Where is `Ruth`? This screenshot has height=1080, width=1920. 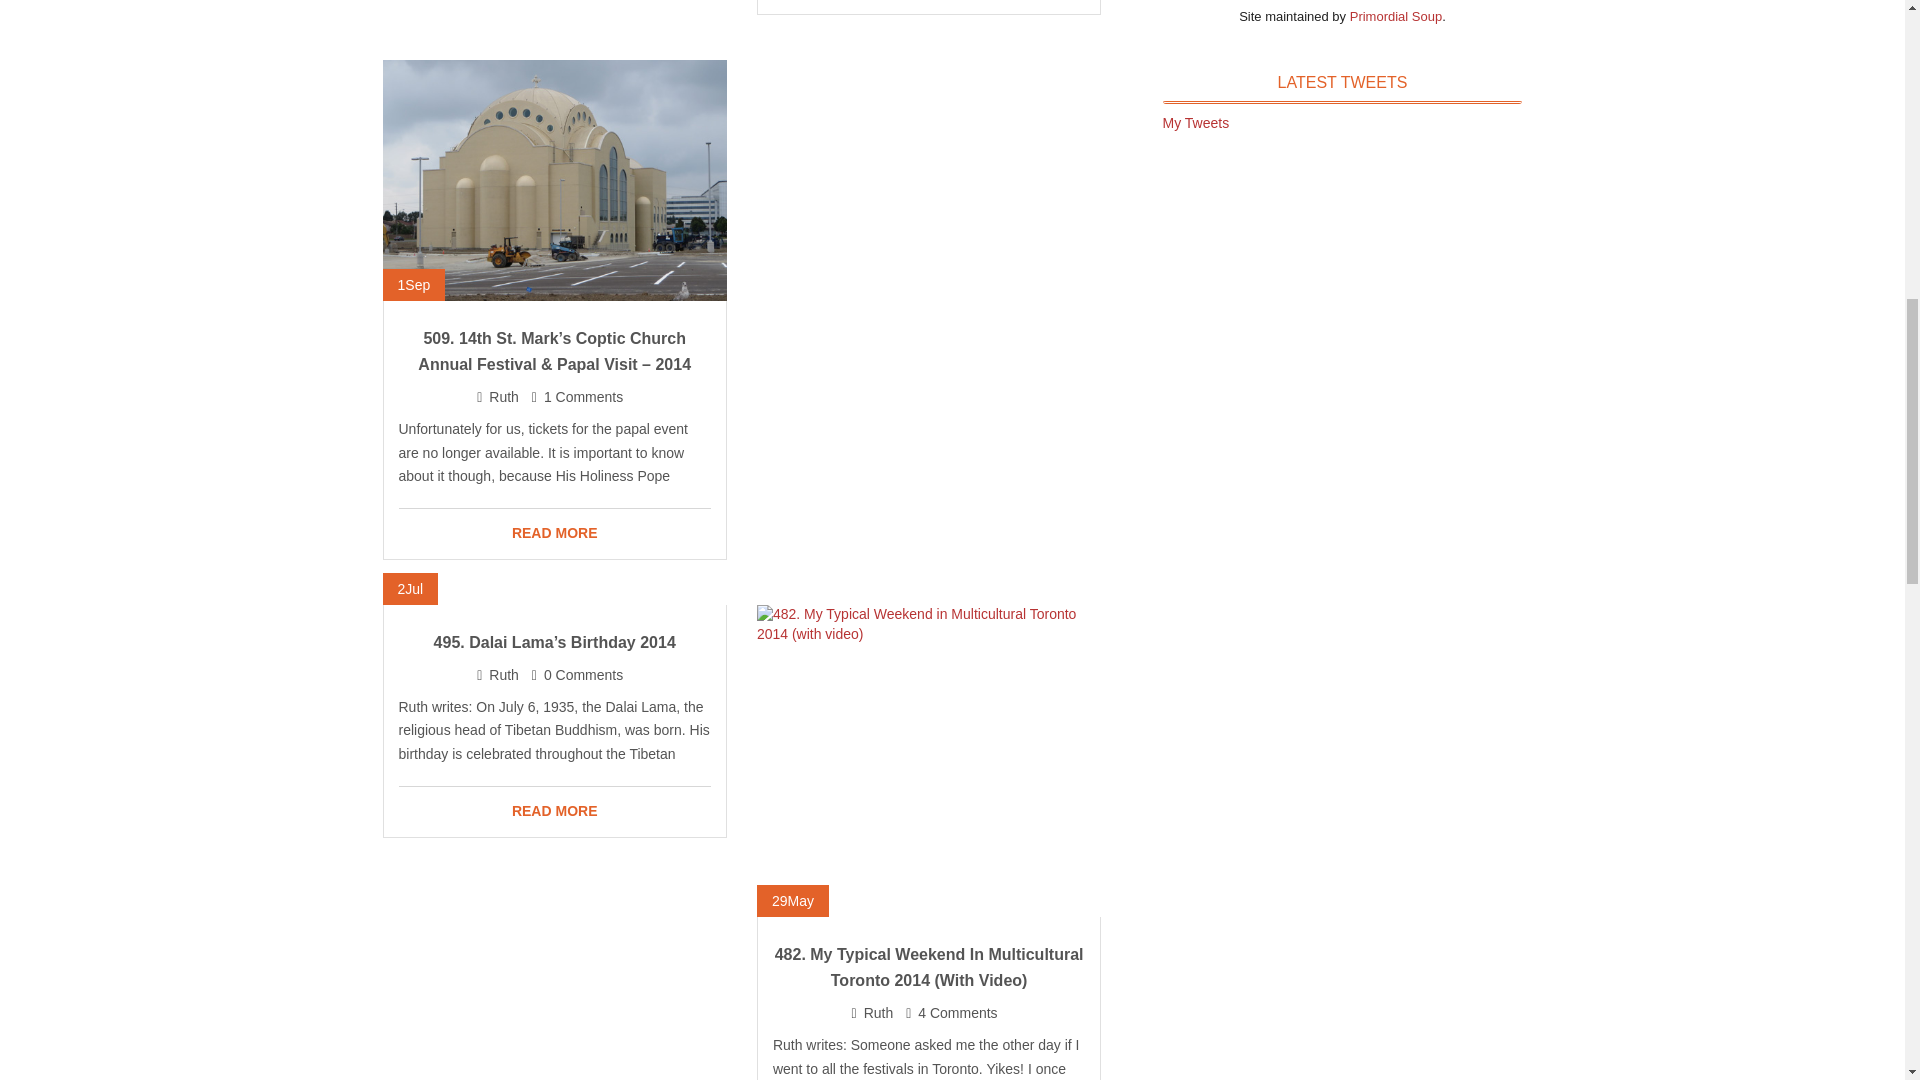
Ruth is located at coordinates (879, 1012).